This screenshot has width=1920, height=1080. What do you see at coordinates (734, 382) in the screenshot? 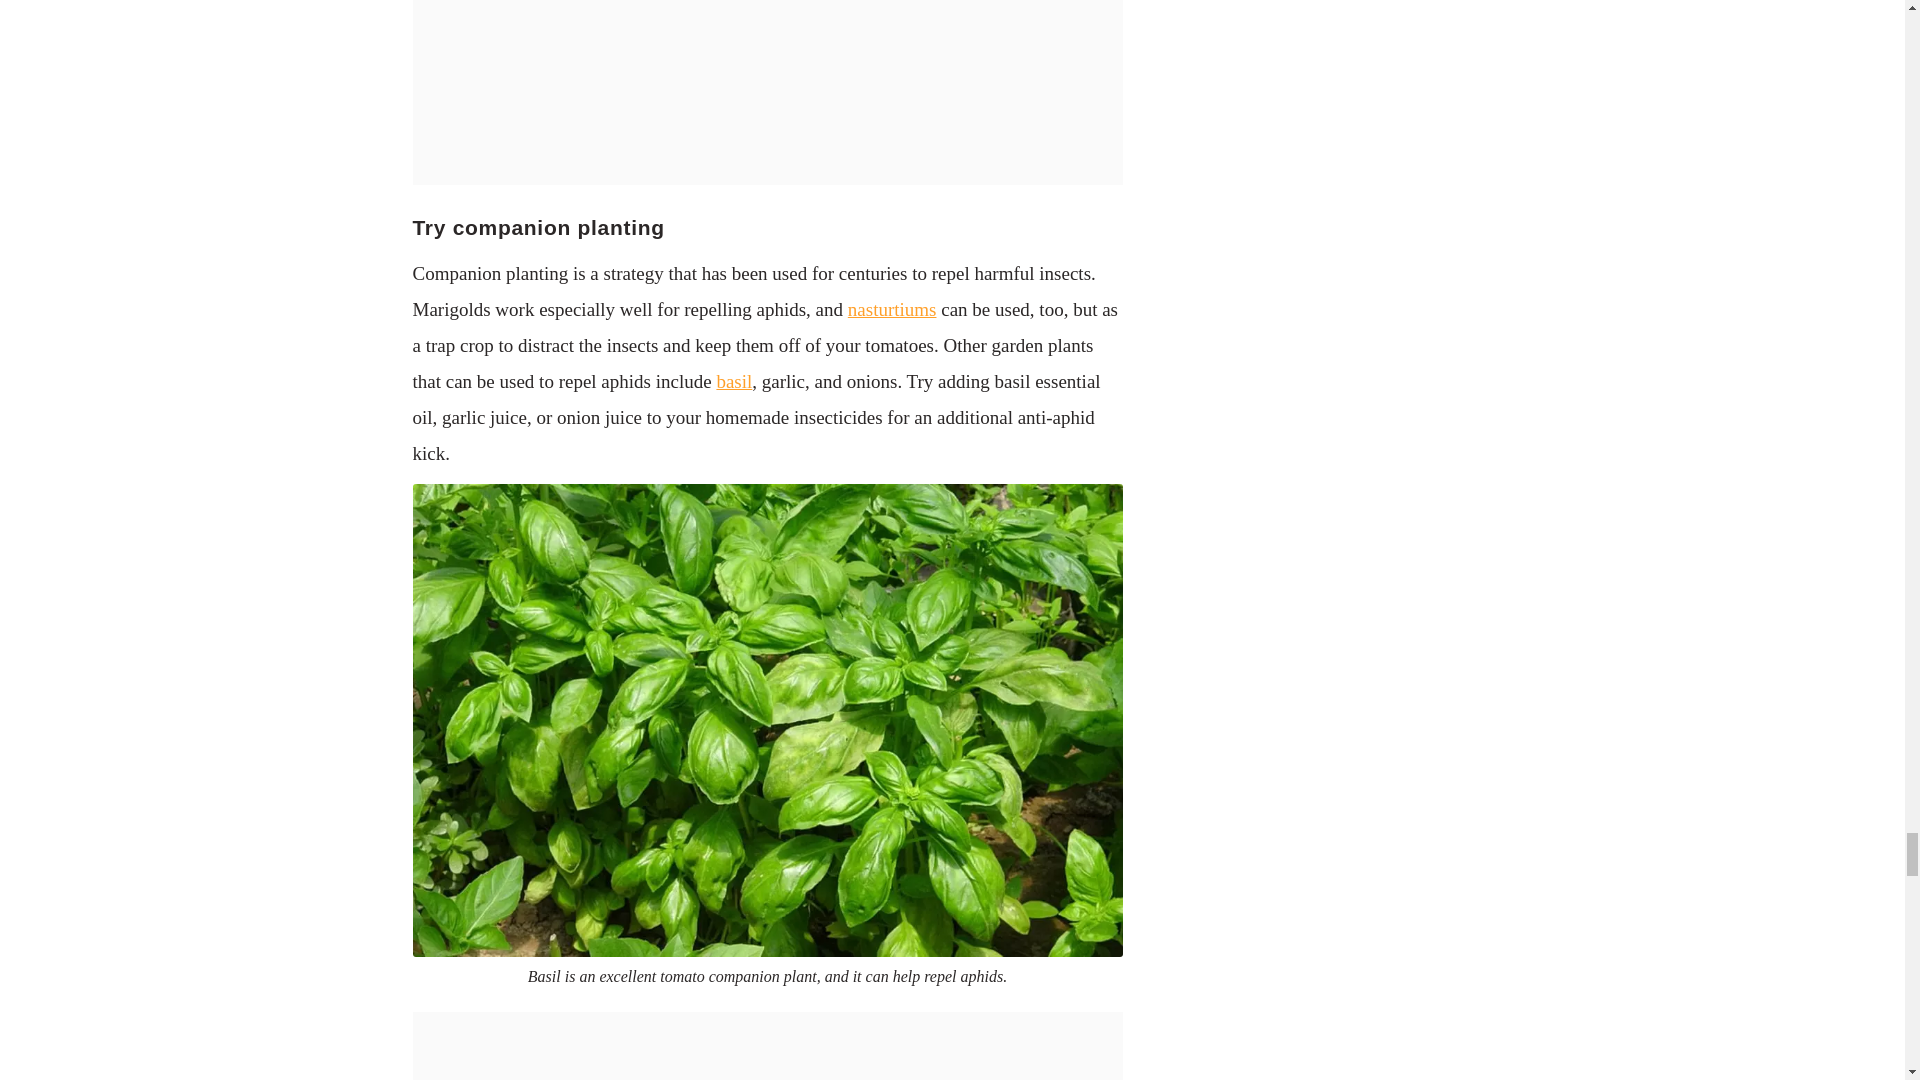
I see `basil` at bounding box center [734, 382].